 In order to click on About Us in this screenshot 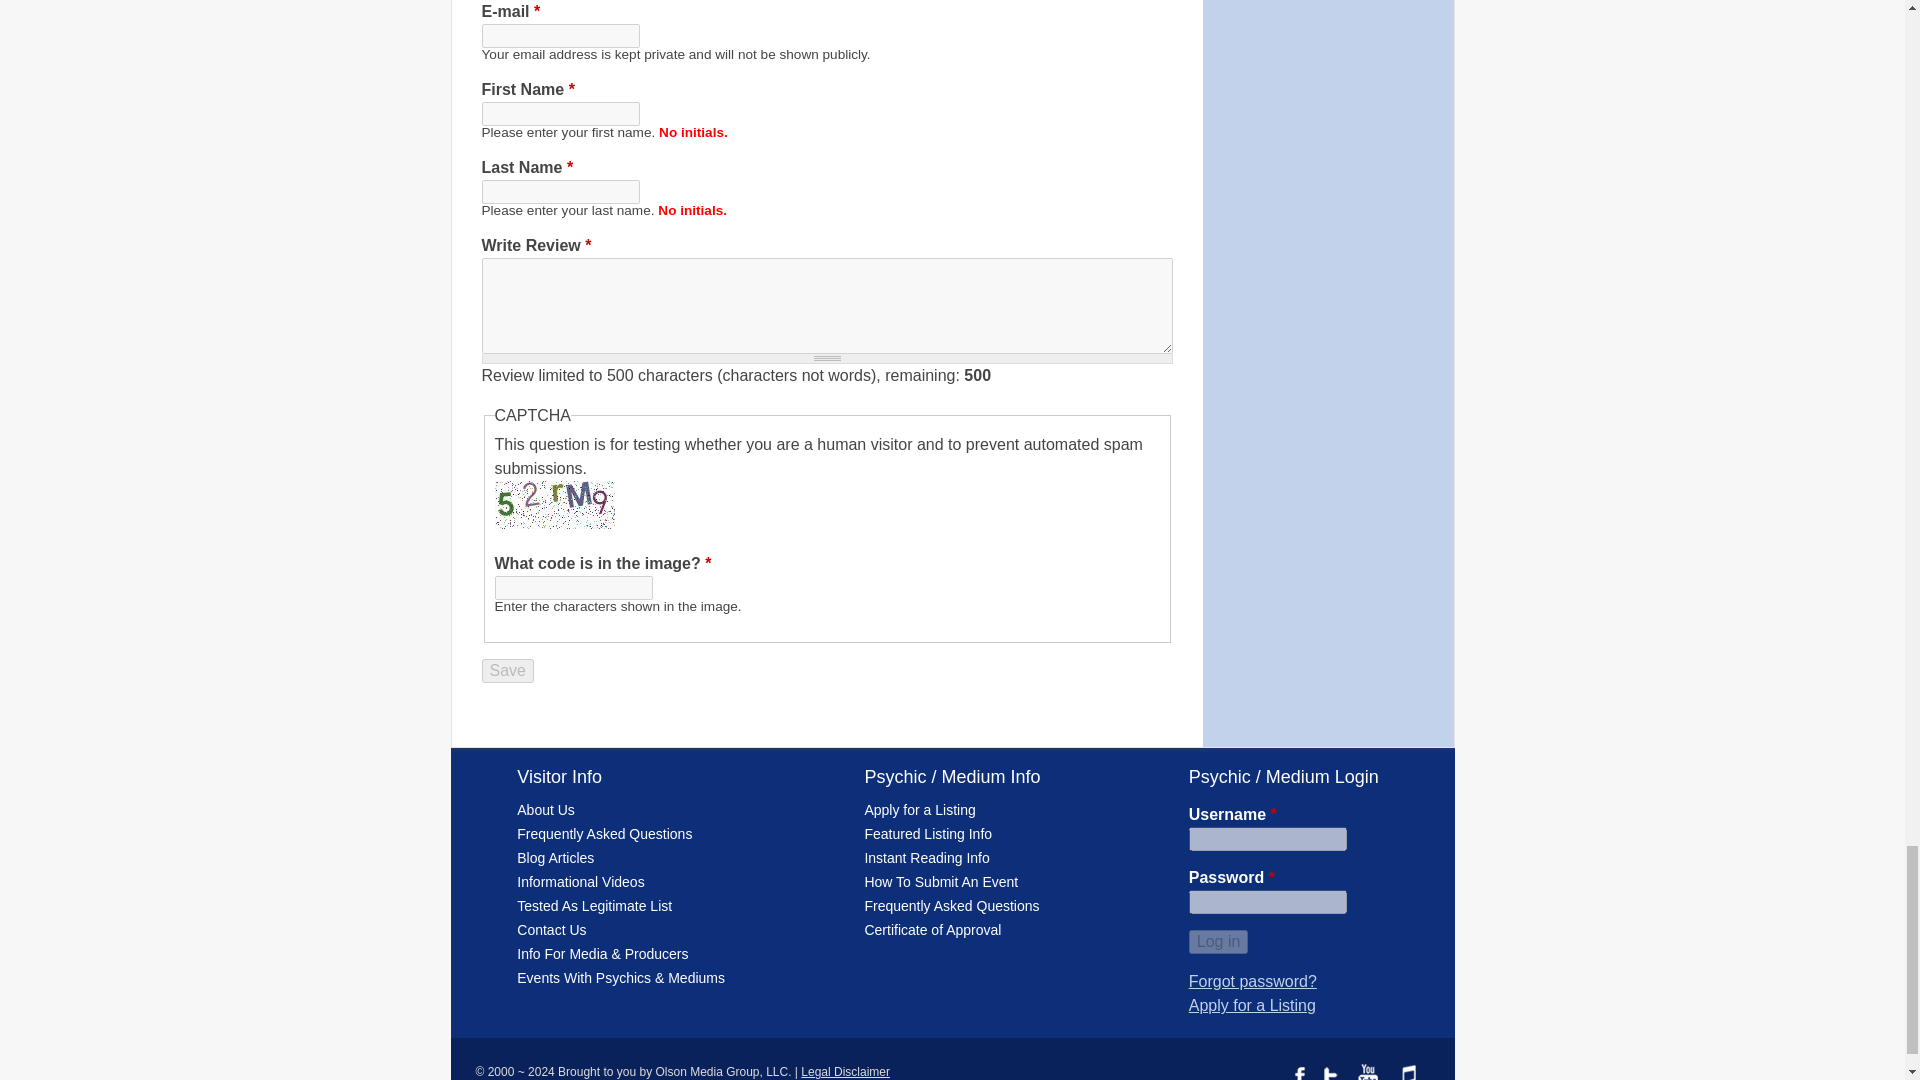, I will do `click(545, 810)`.